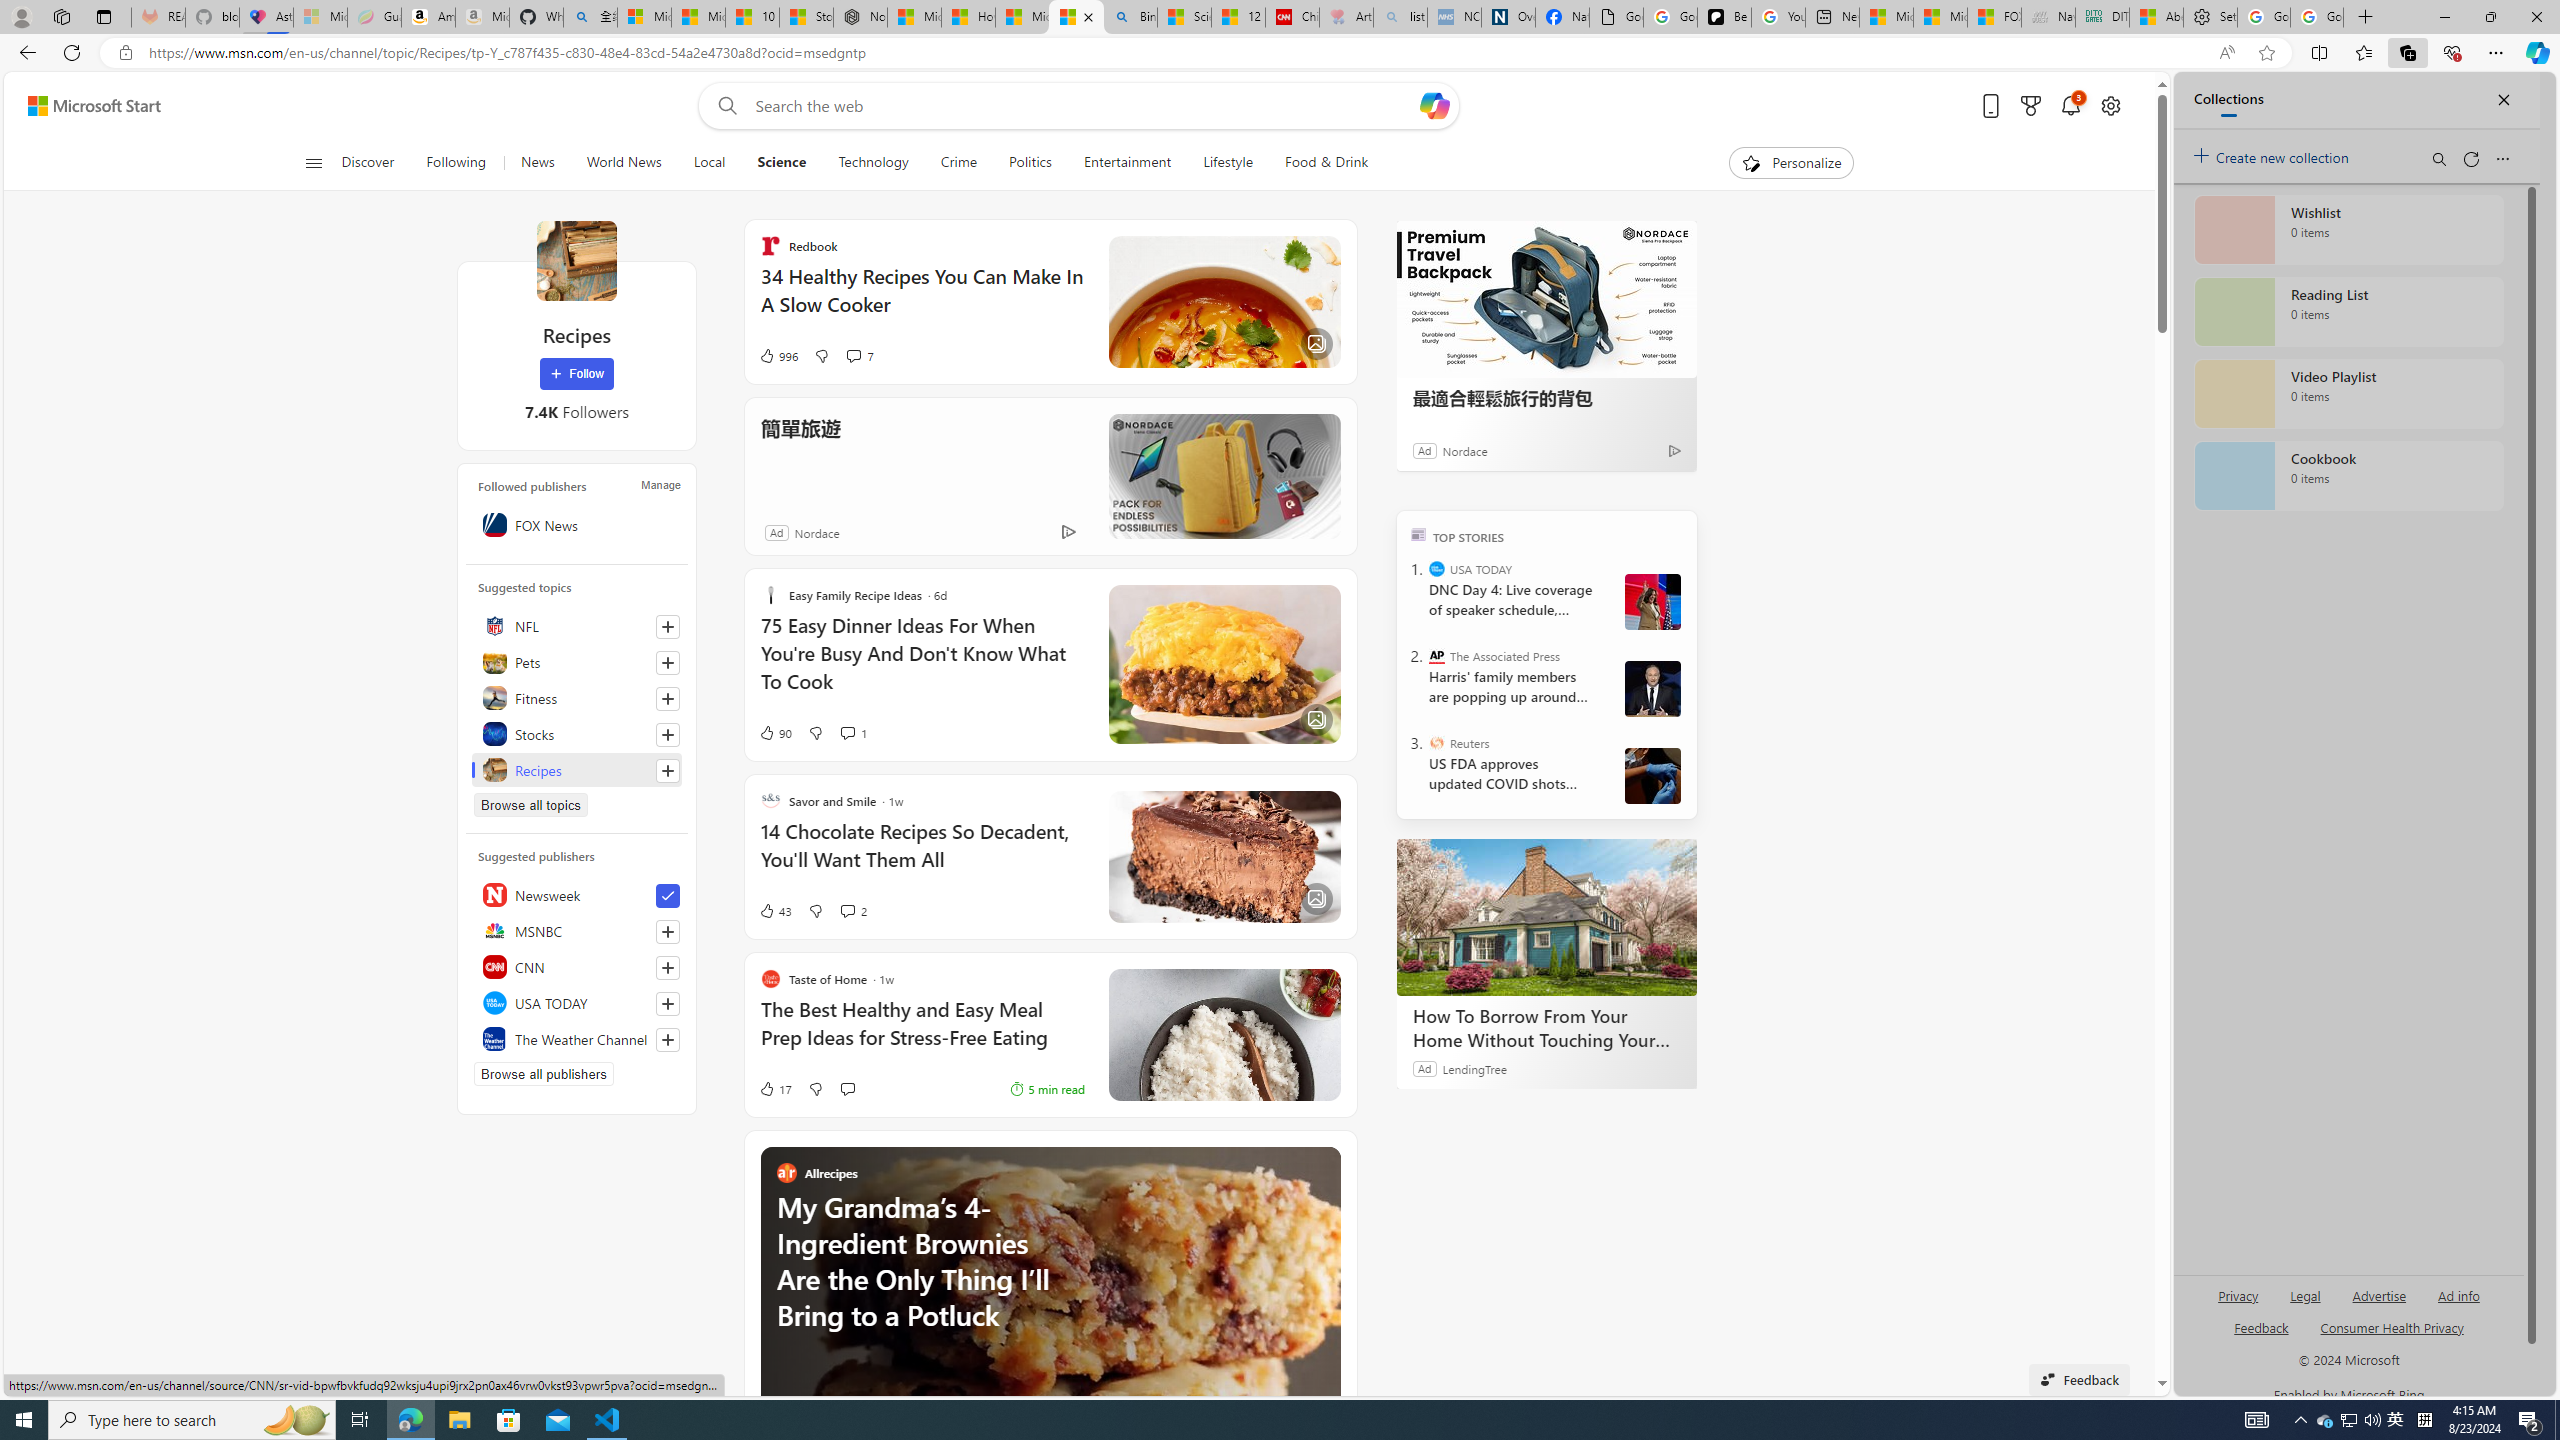  What do you see at coordinates (1224, 1035) in the screenshot?
I see `Perfect Sushi Rice Exps Ft20 256965 F 0730 1 3` at bounding box center [1224, 1035].